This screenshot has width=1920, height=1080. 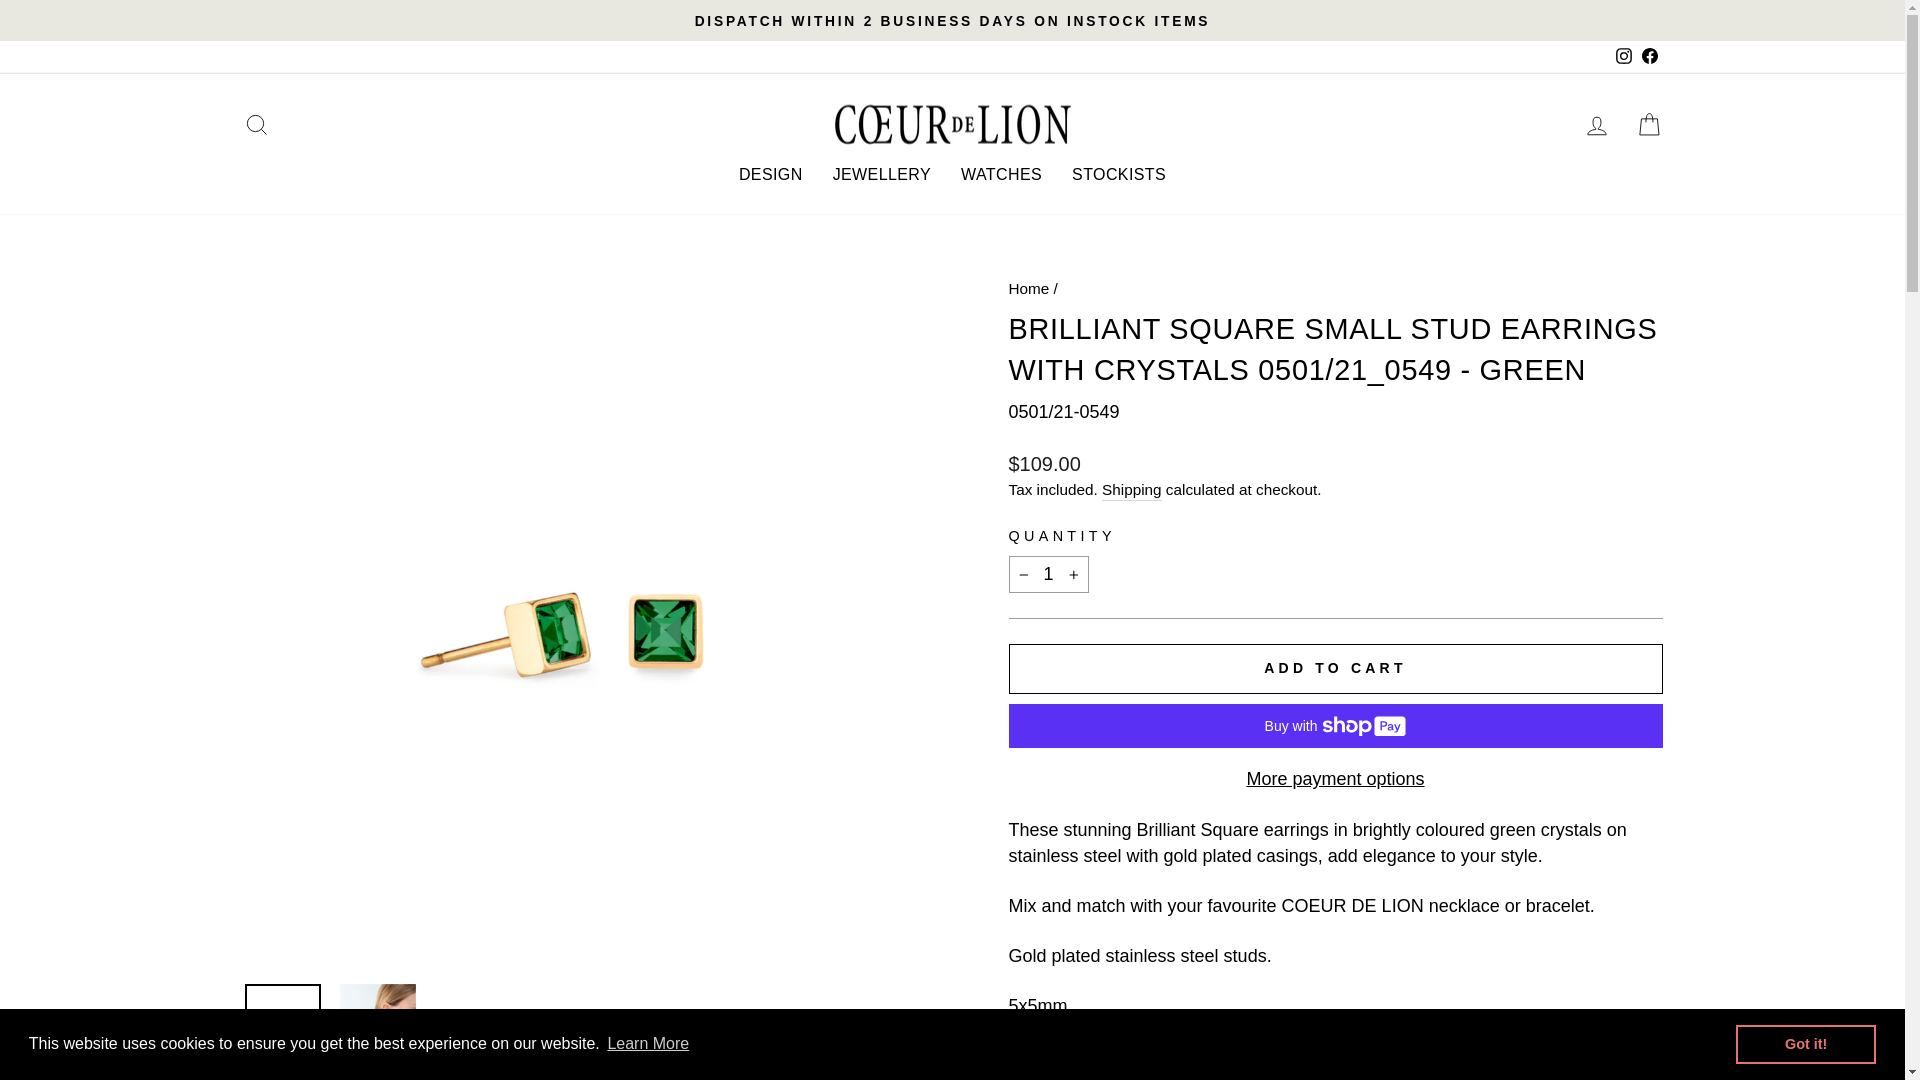 What do you see at coordinates (648, 1044) in the screenshot?
I see `Learn More` at bounding box center [648, 1044].